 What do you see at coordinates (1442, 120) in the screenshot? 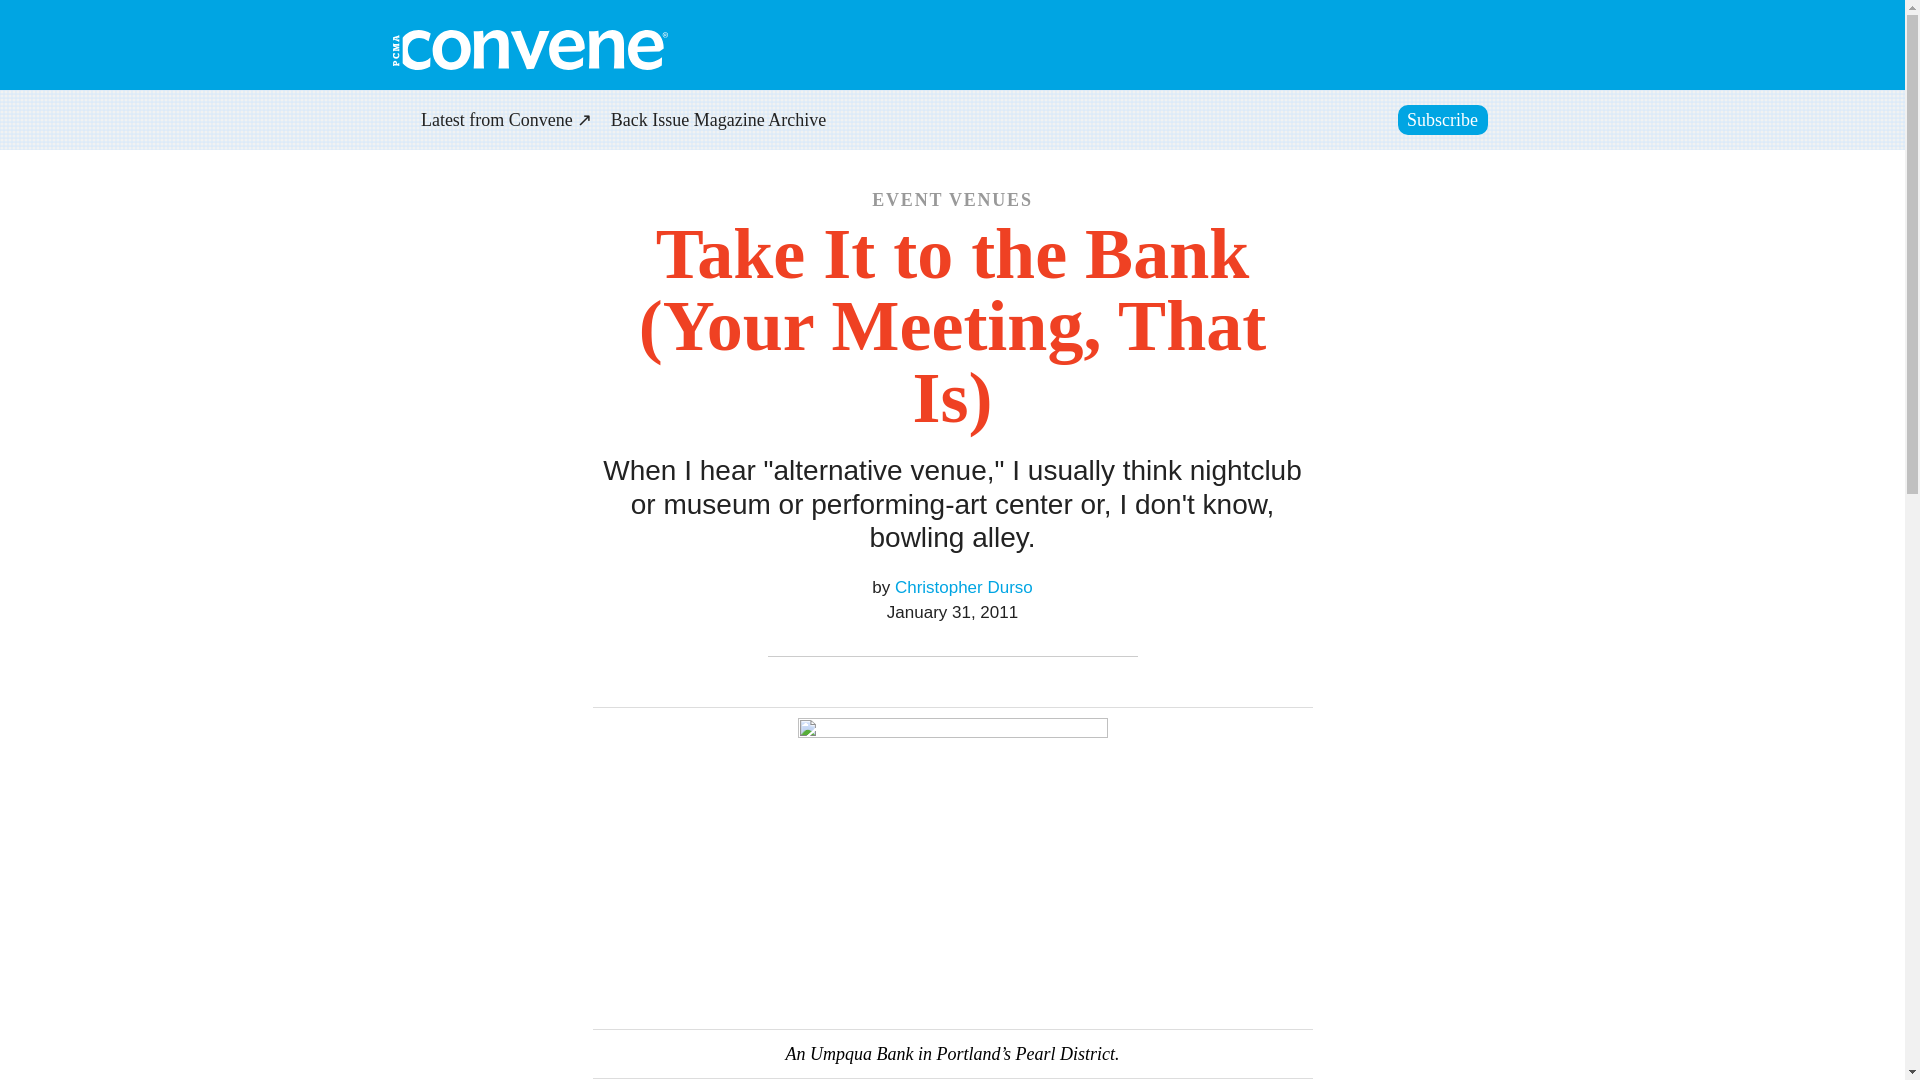
I see `Subscribe` at bounding box center [1442, 120].